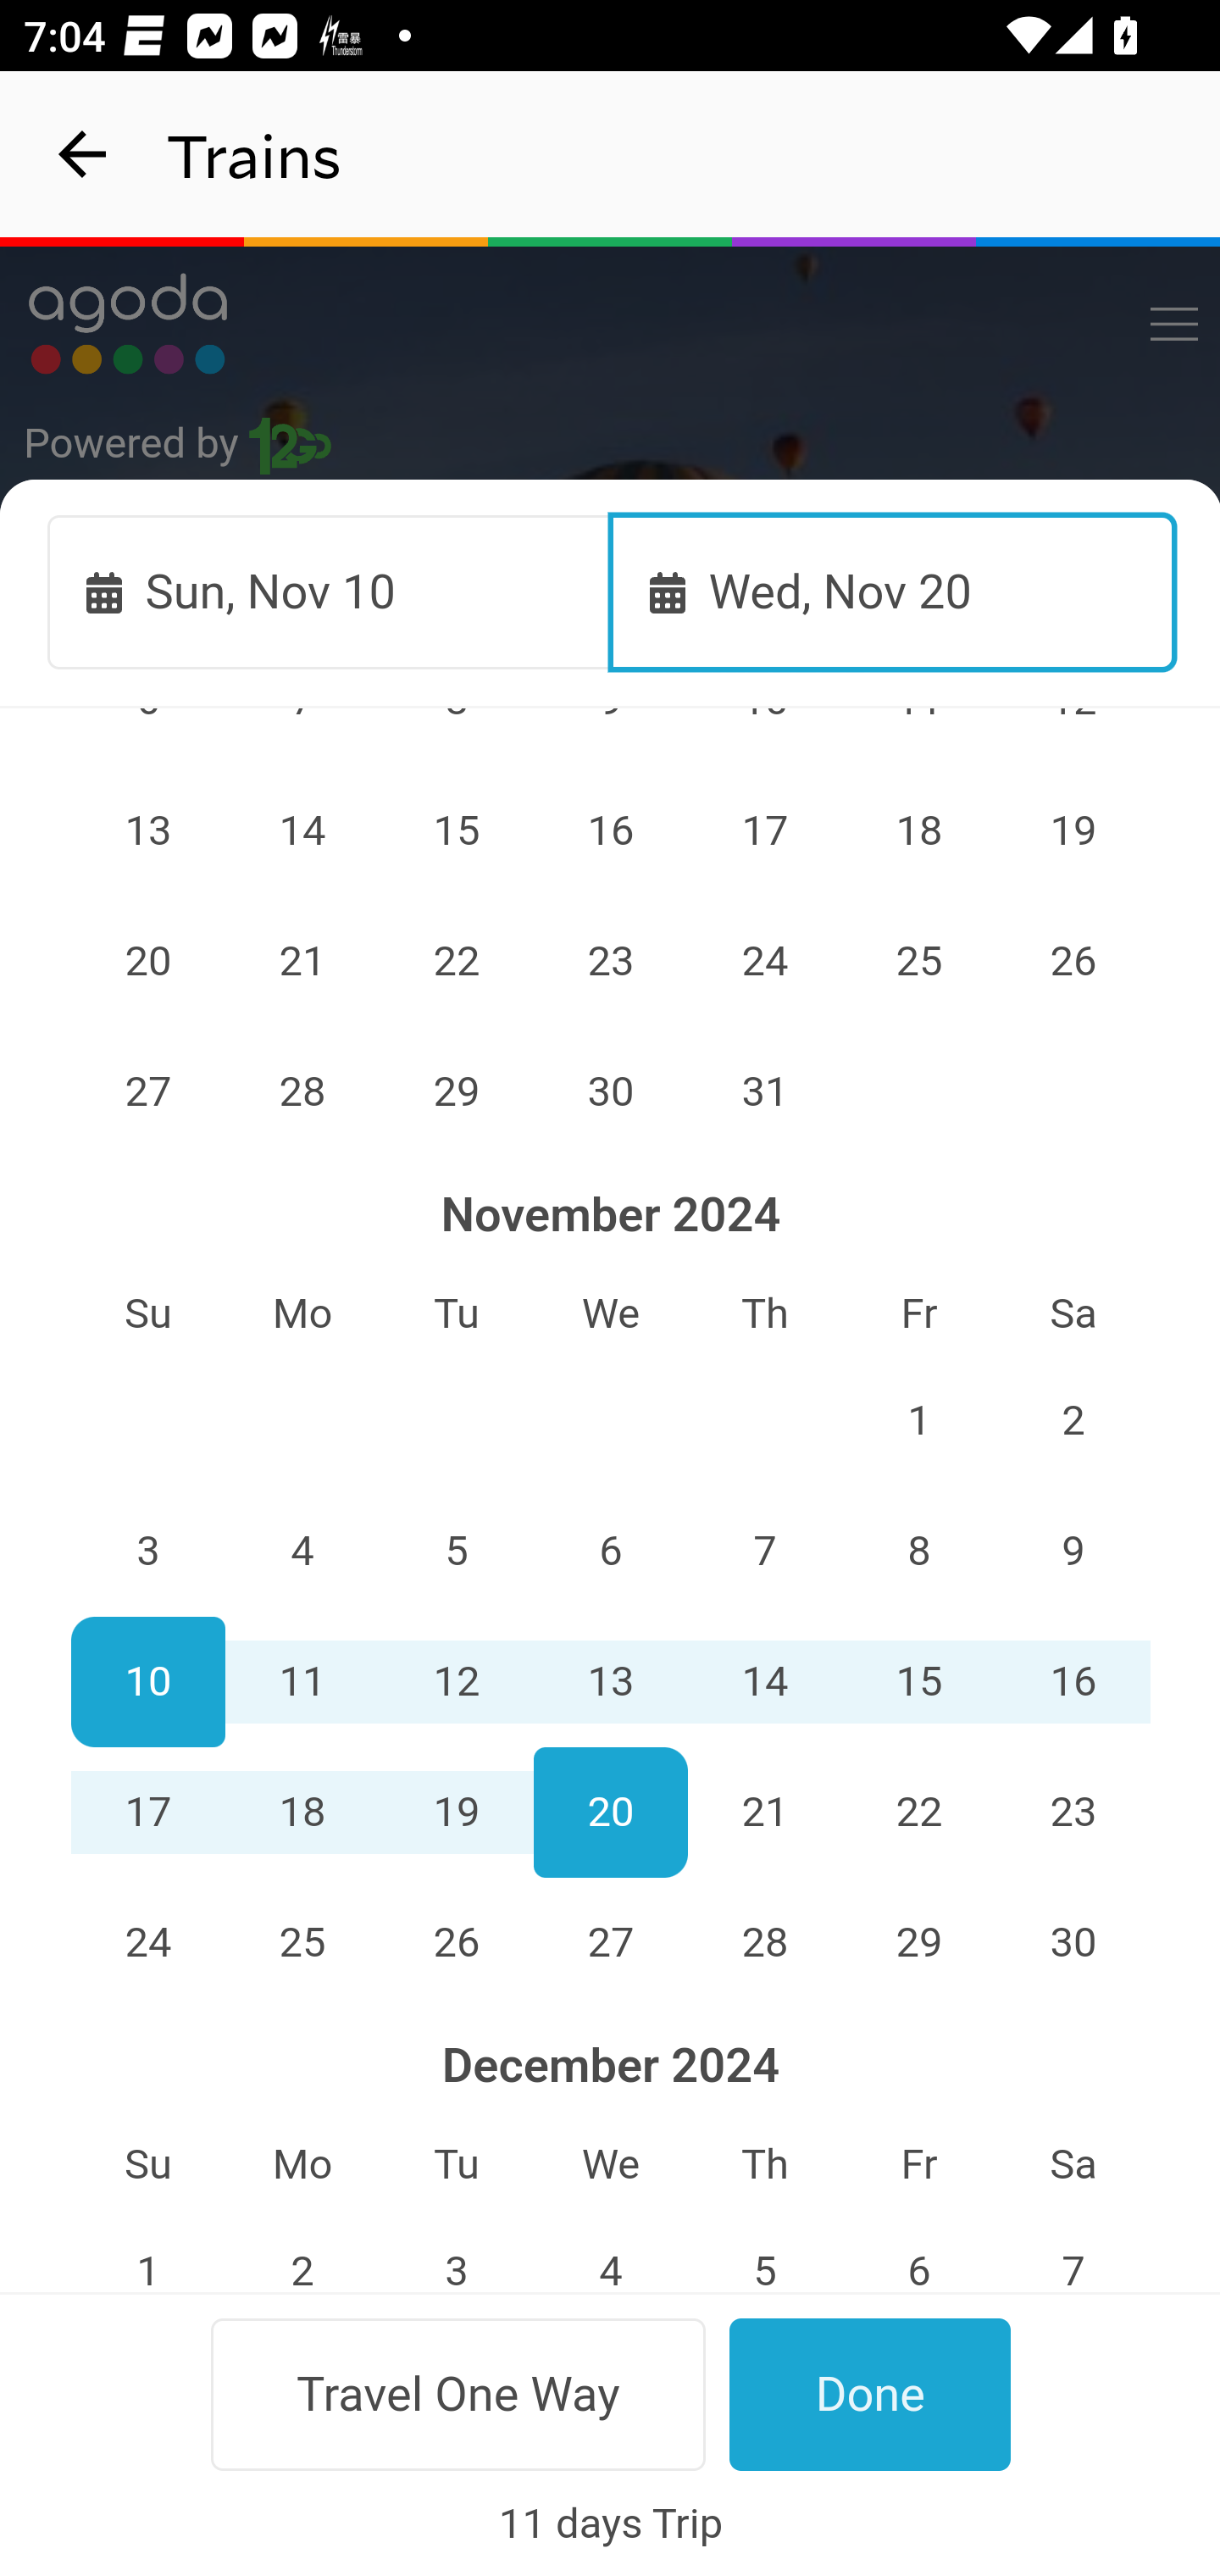  I want to click on 24, so click(147, 1942).